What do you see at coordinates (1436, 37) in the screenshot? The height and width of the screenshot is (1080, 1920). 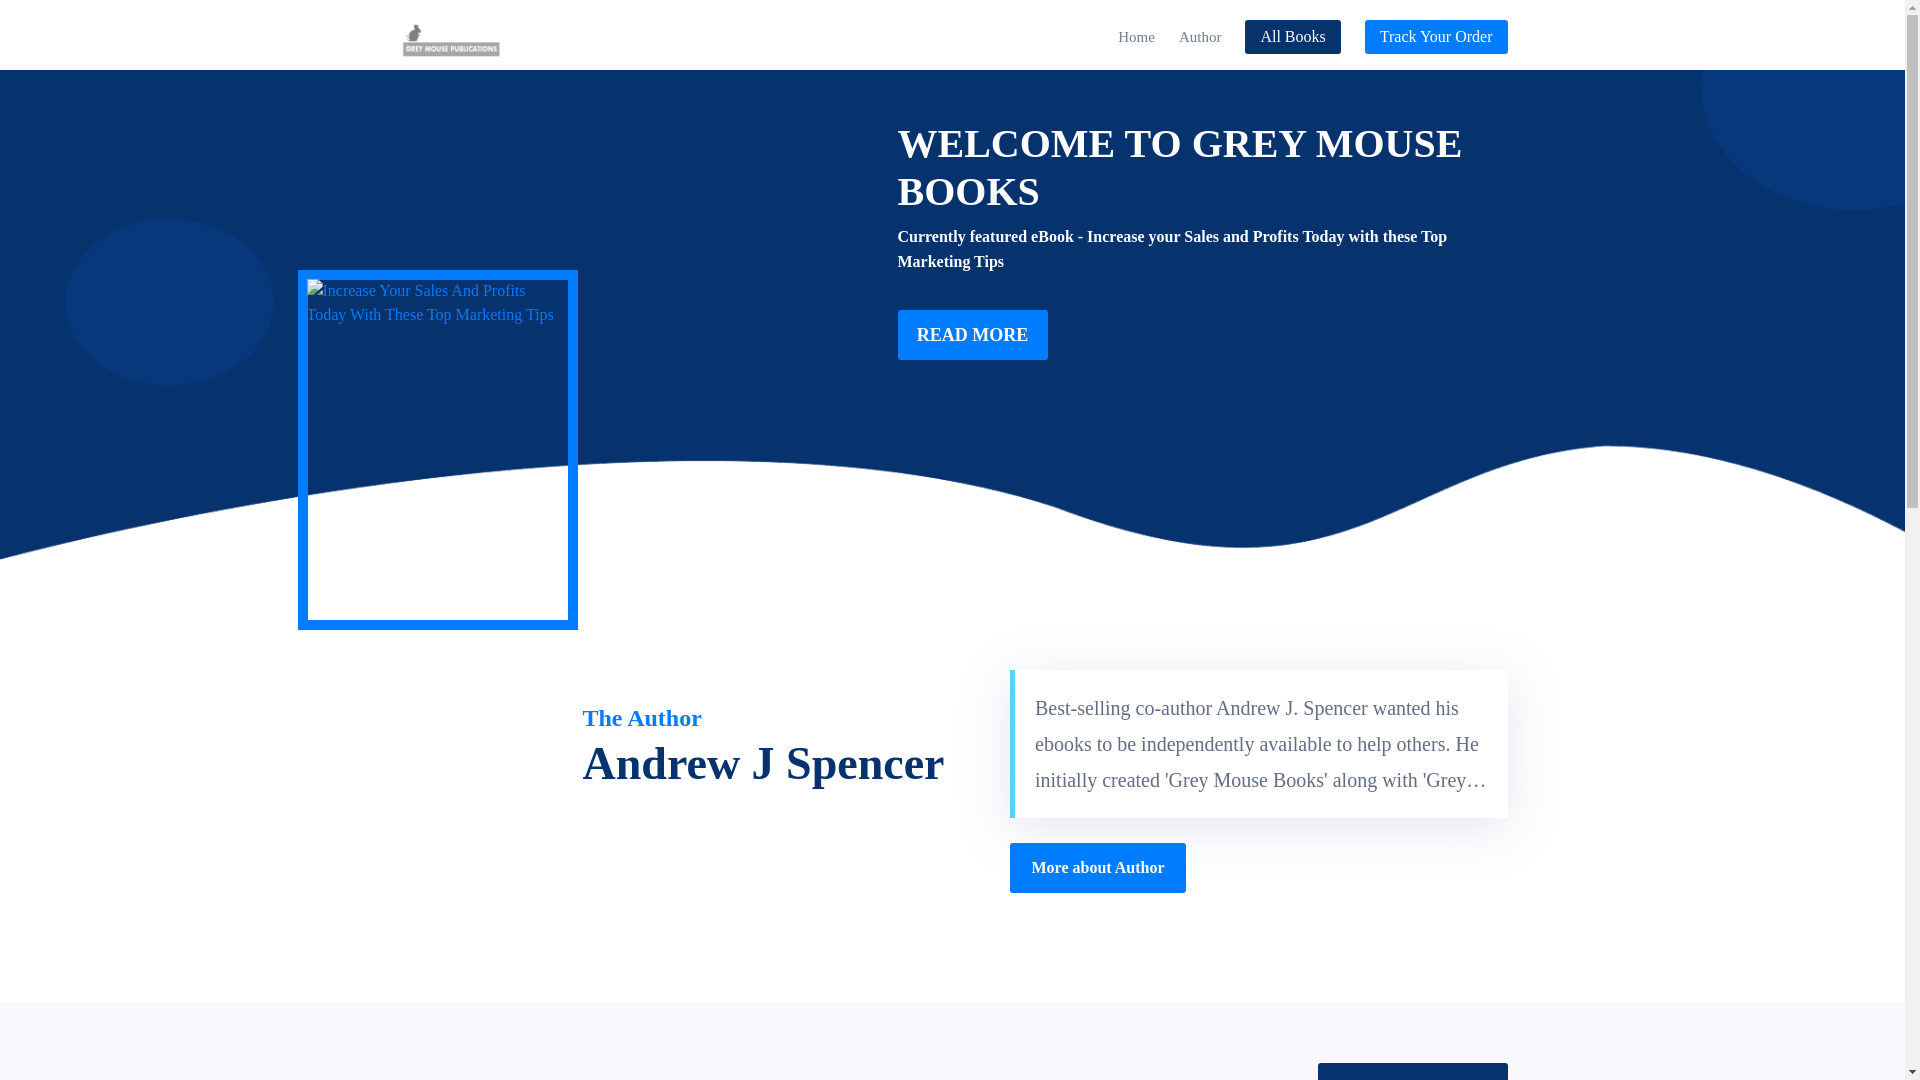 I see `Track Your Order` at bounding box center [1436, 37].